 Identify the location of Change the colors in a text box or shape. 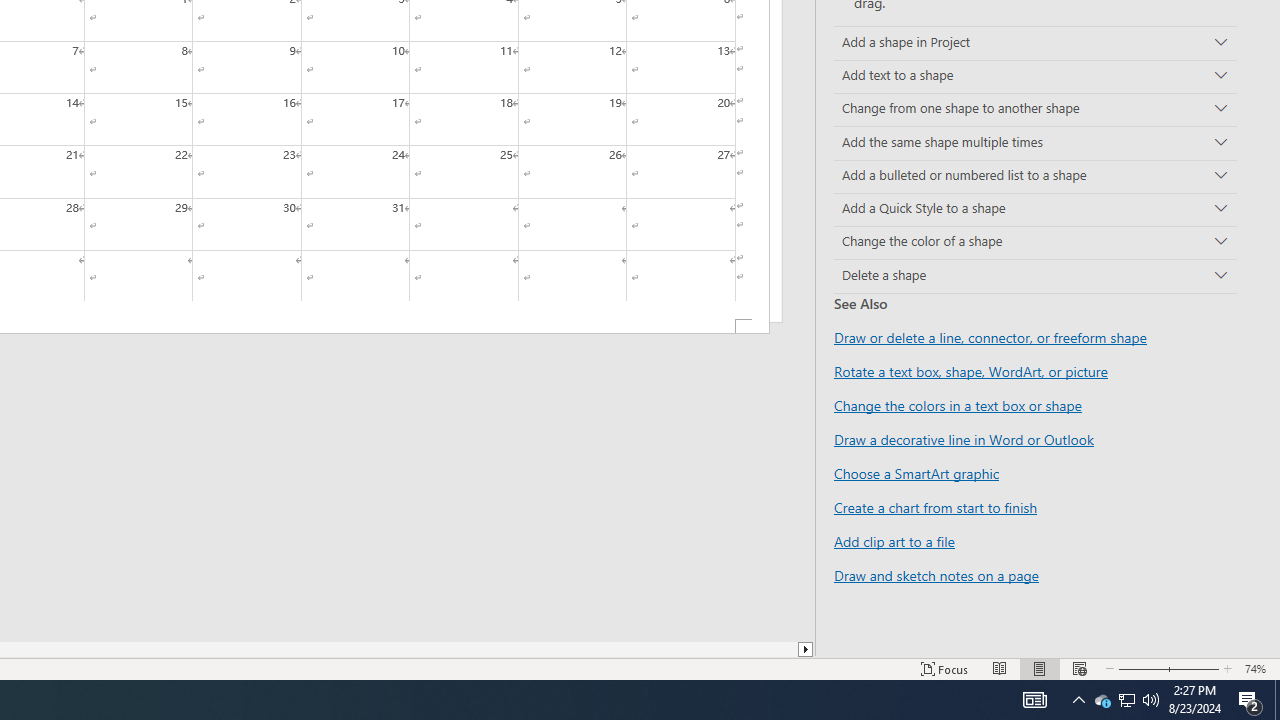
(958, 405).